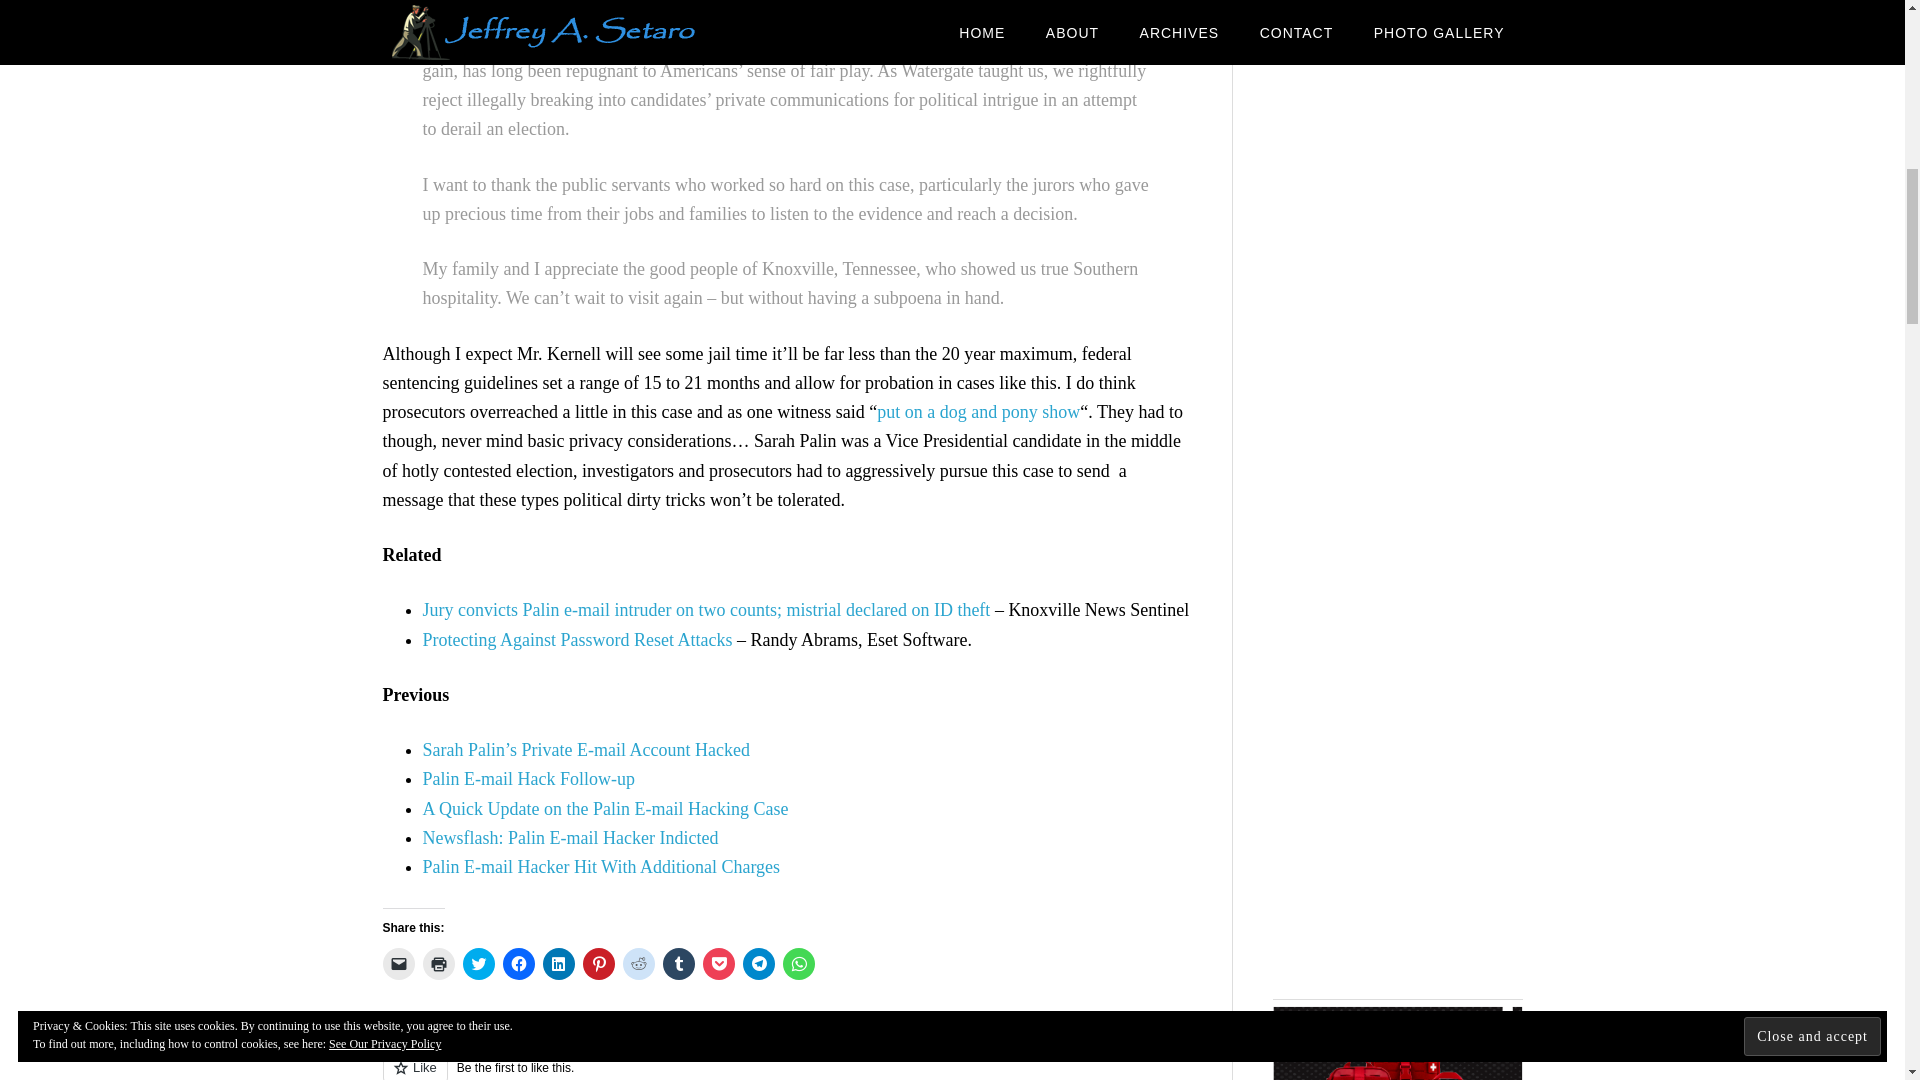 This screenshot has height=1080, width=1920. I want to click on Click to share on LinkedIn, so click(558, 964).